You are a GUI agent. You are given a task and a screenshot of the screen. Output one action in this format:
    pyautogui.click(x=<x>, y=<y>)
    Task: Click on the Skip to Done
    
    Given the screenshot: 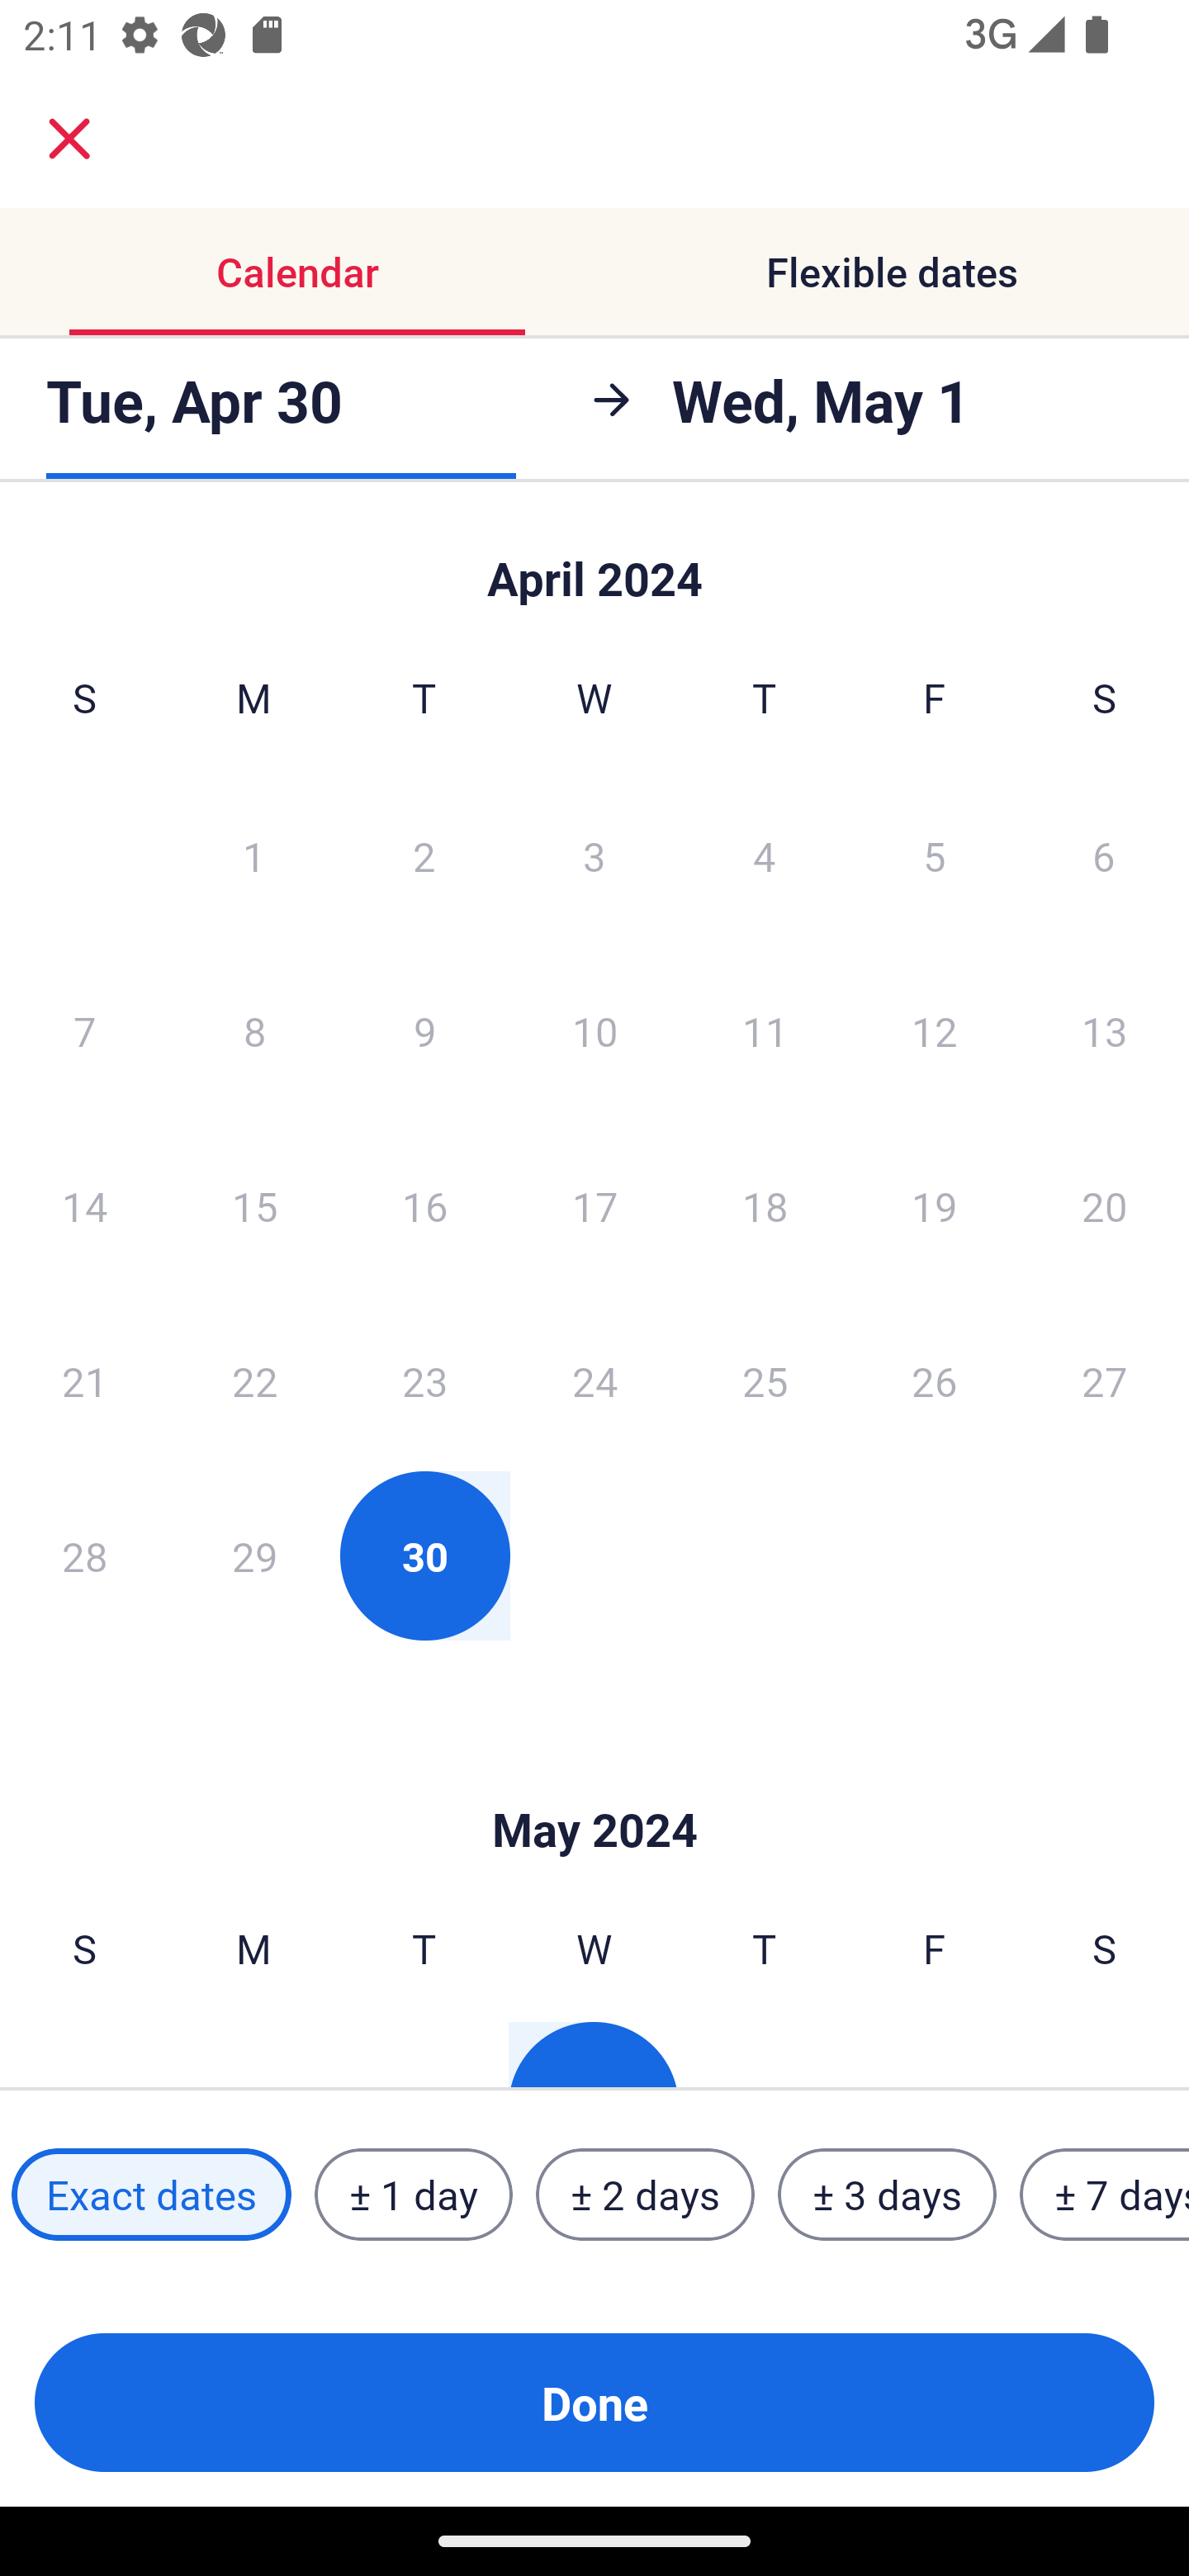 What is the action you would take?
    pyautogui.click(x=594, y=563)
    